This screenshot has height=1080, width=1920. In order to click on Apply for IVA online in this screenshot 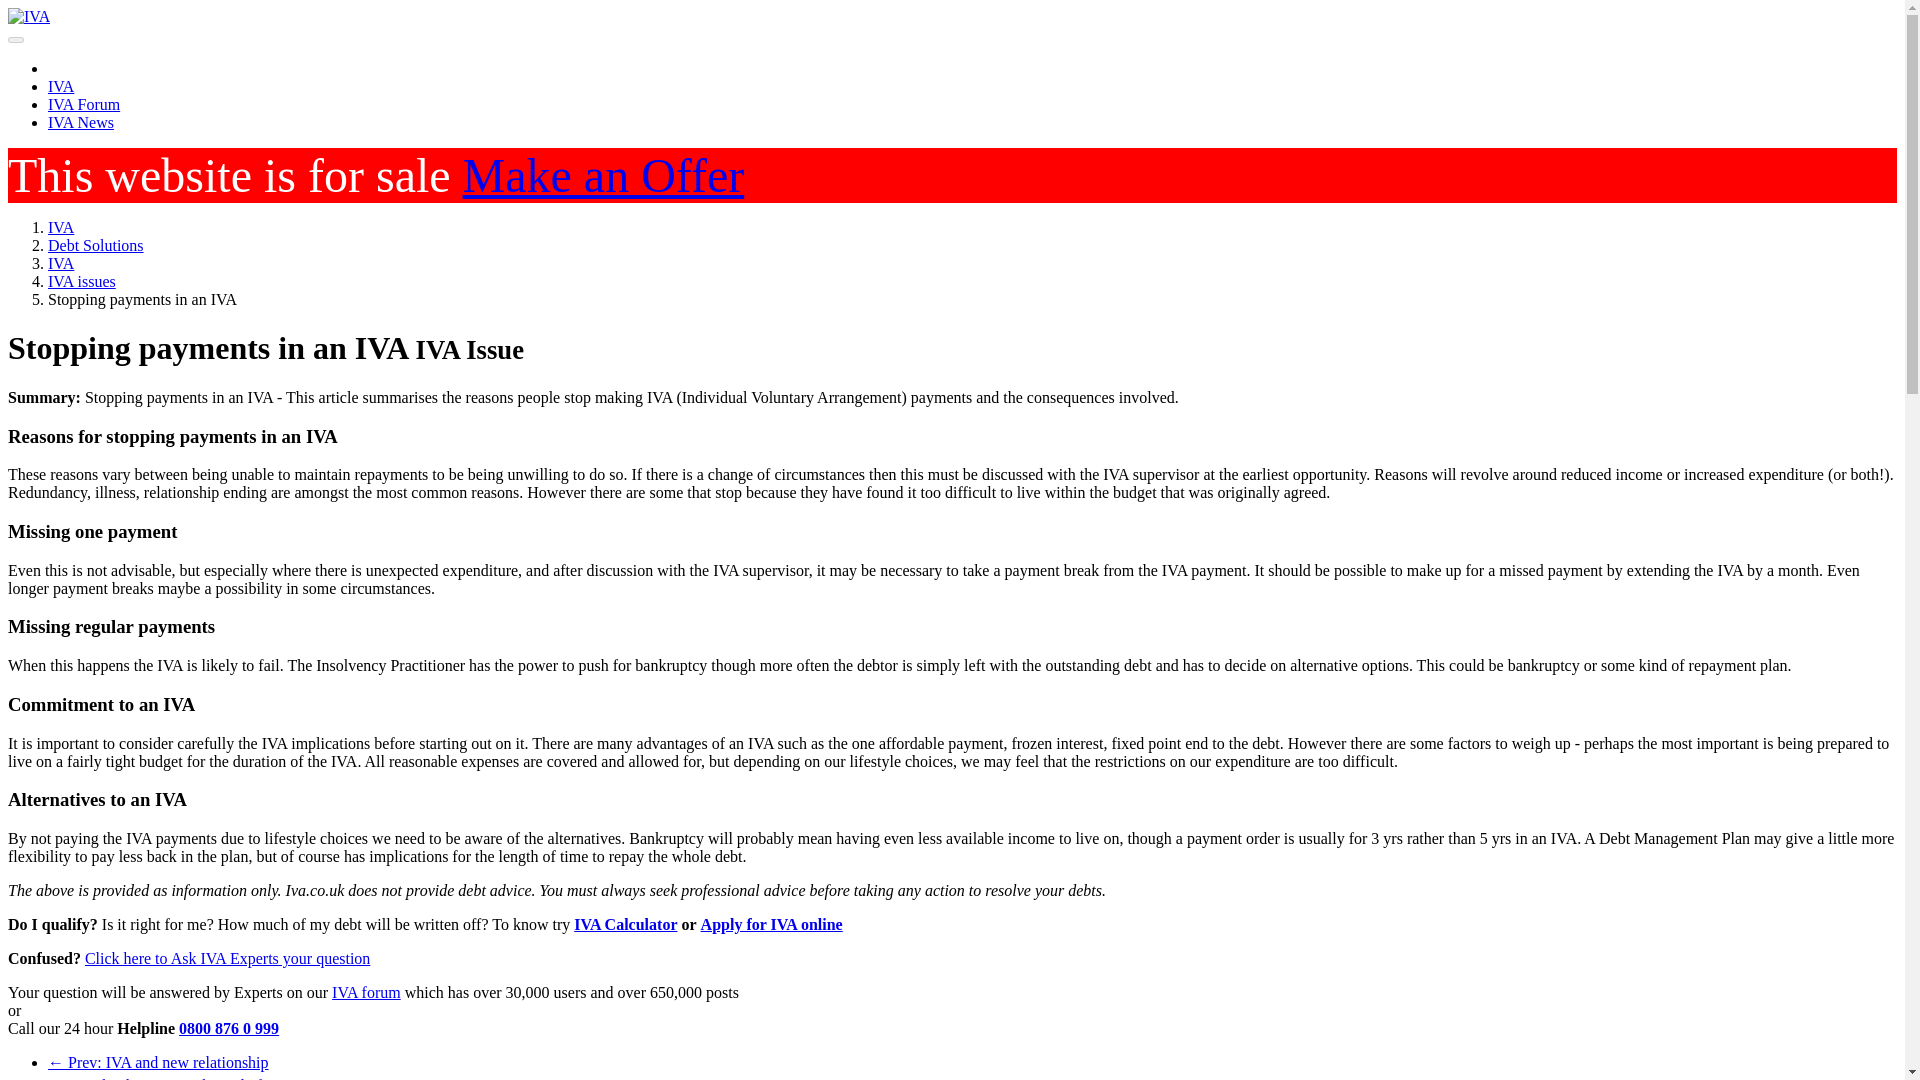, I will do `click(771, 924)`.